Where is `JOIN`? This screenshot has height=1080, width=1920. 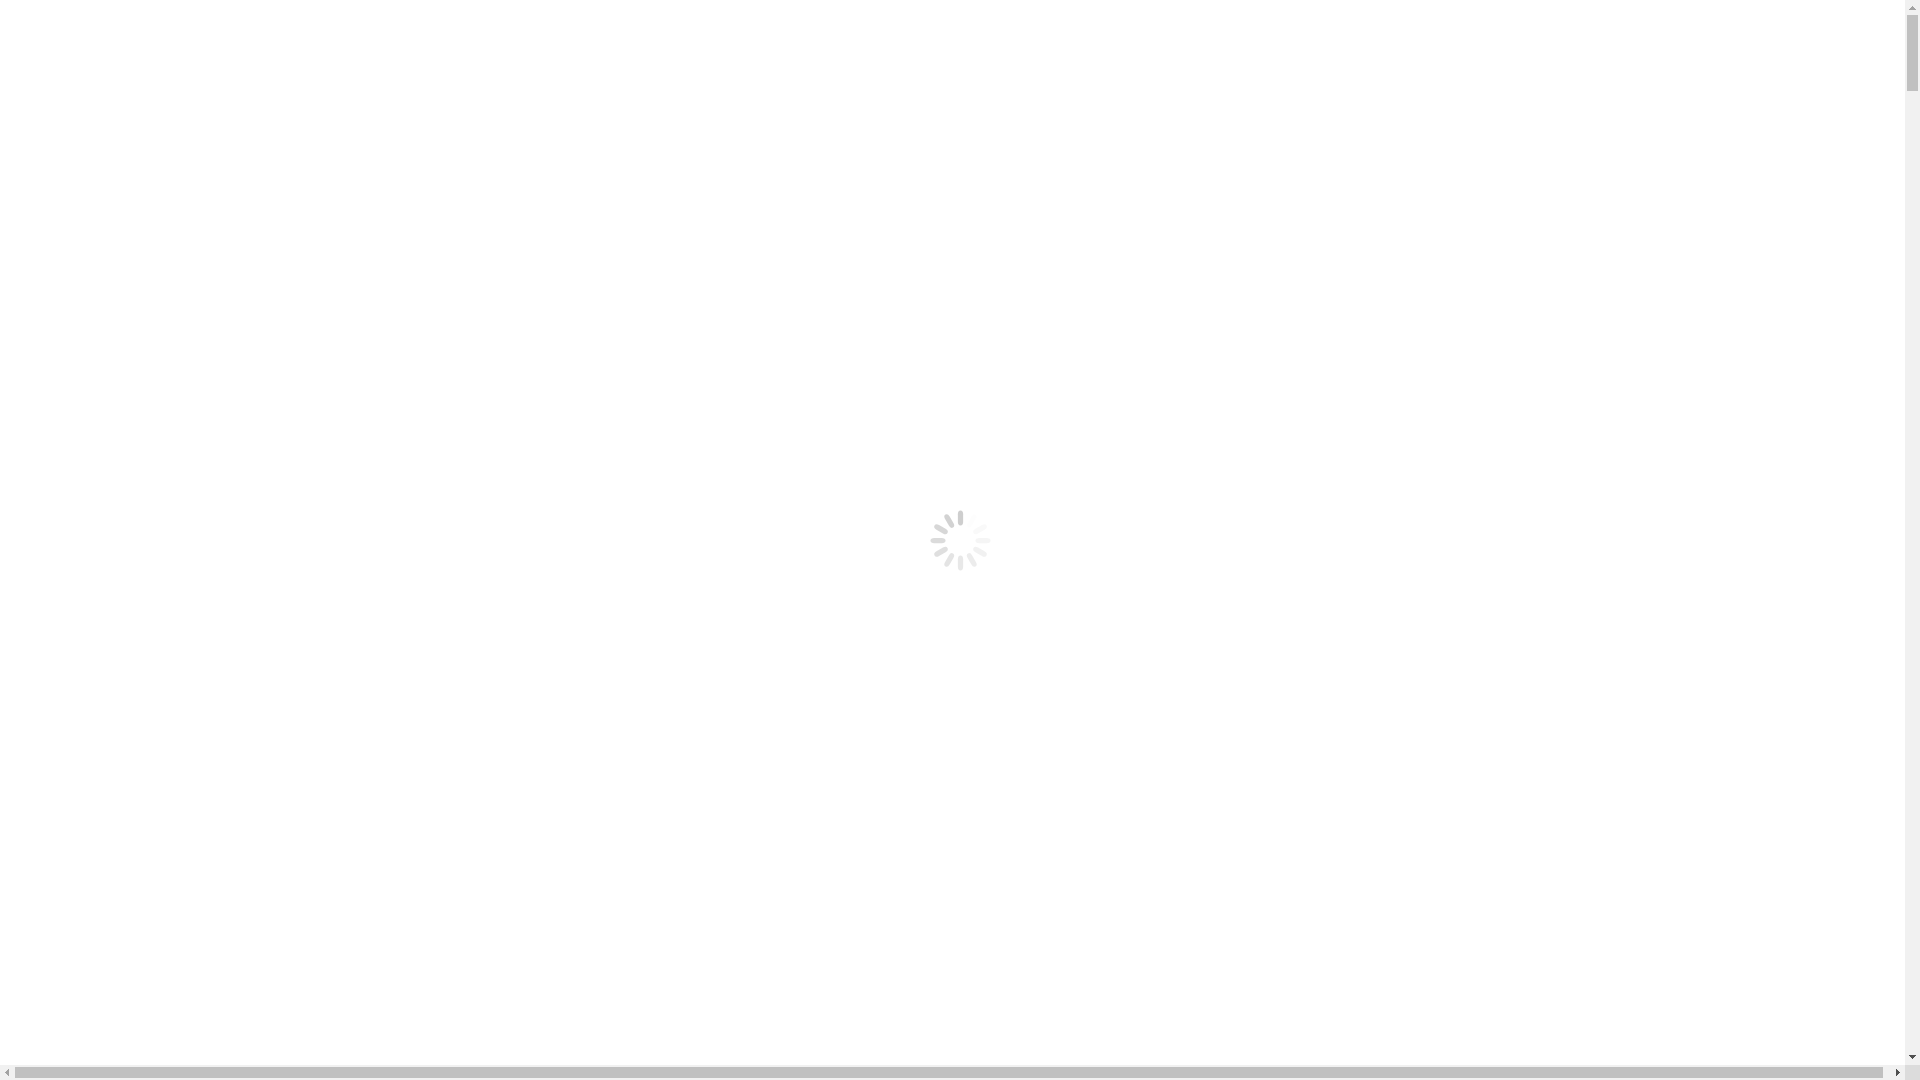
JOIN is located at coordinates (66, 278).